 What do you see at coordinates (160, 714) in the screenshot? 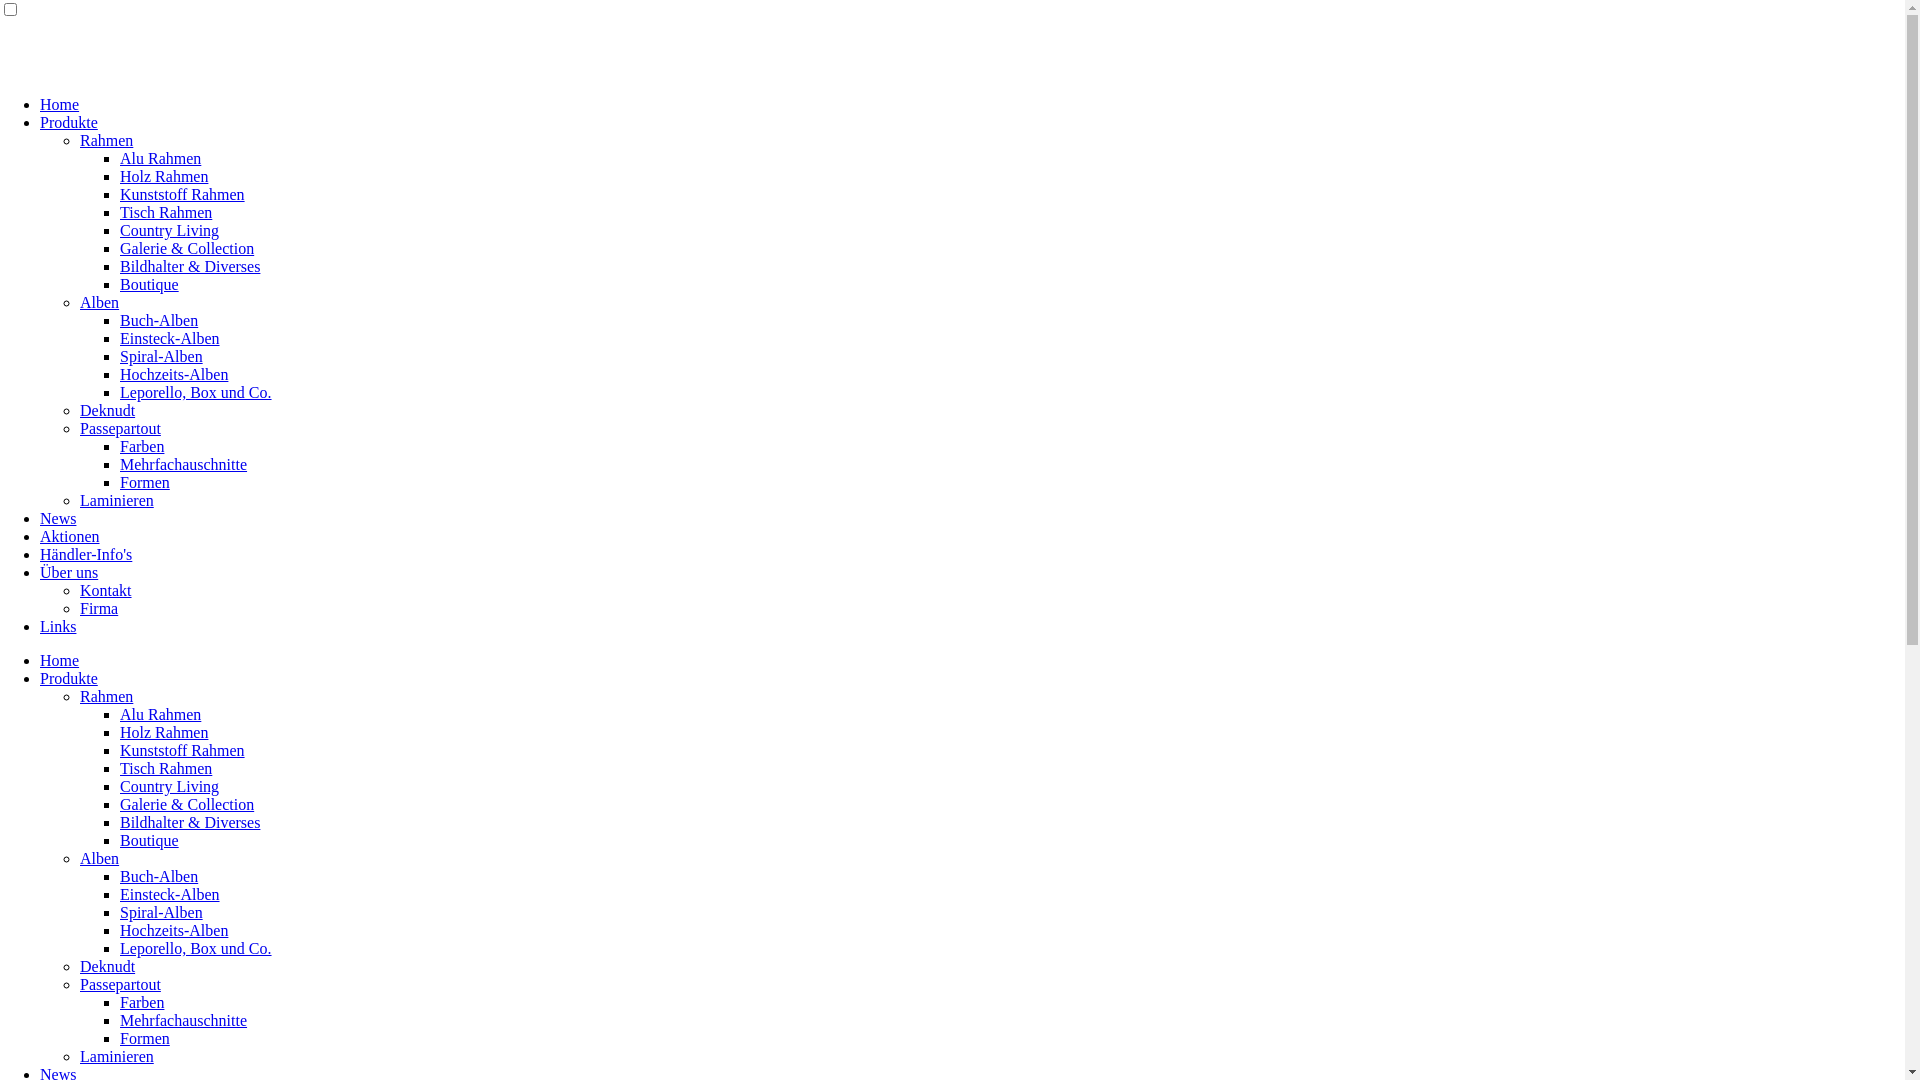
I see `Alu Rahmen` at bounding box center [160, 714].